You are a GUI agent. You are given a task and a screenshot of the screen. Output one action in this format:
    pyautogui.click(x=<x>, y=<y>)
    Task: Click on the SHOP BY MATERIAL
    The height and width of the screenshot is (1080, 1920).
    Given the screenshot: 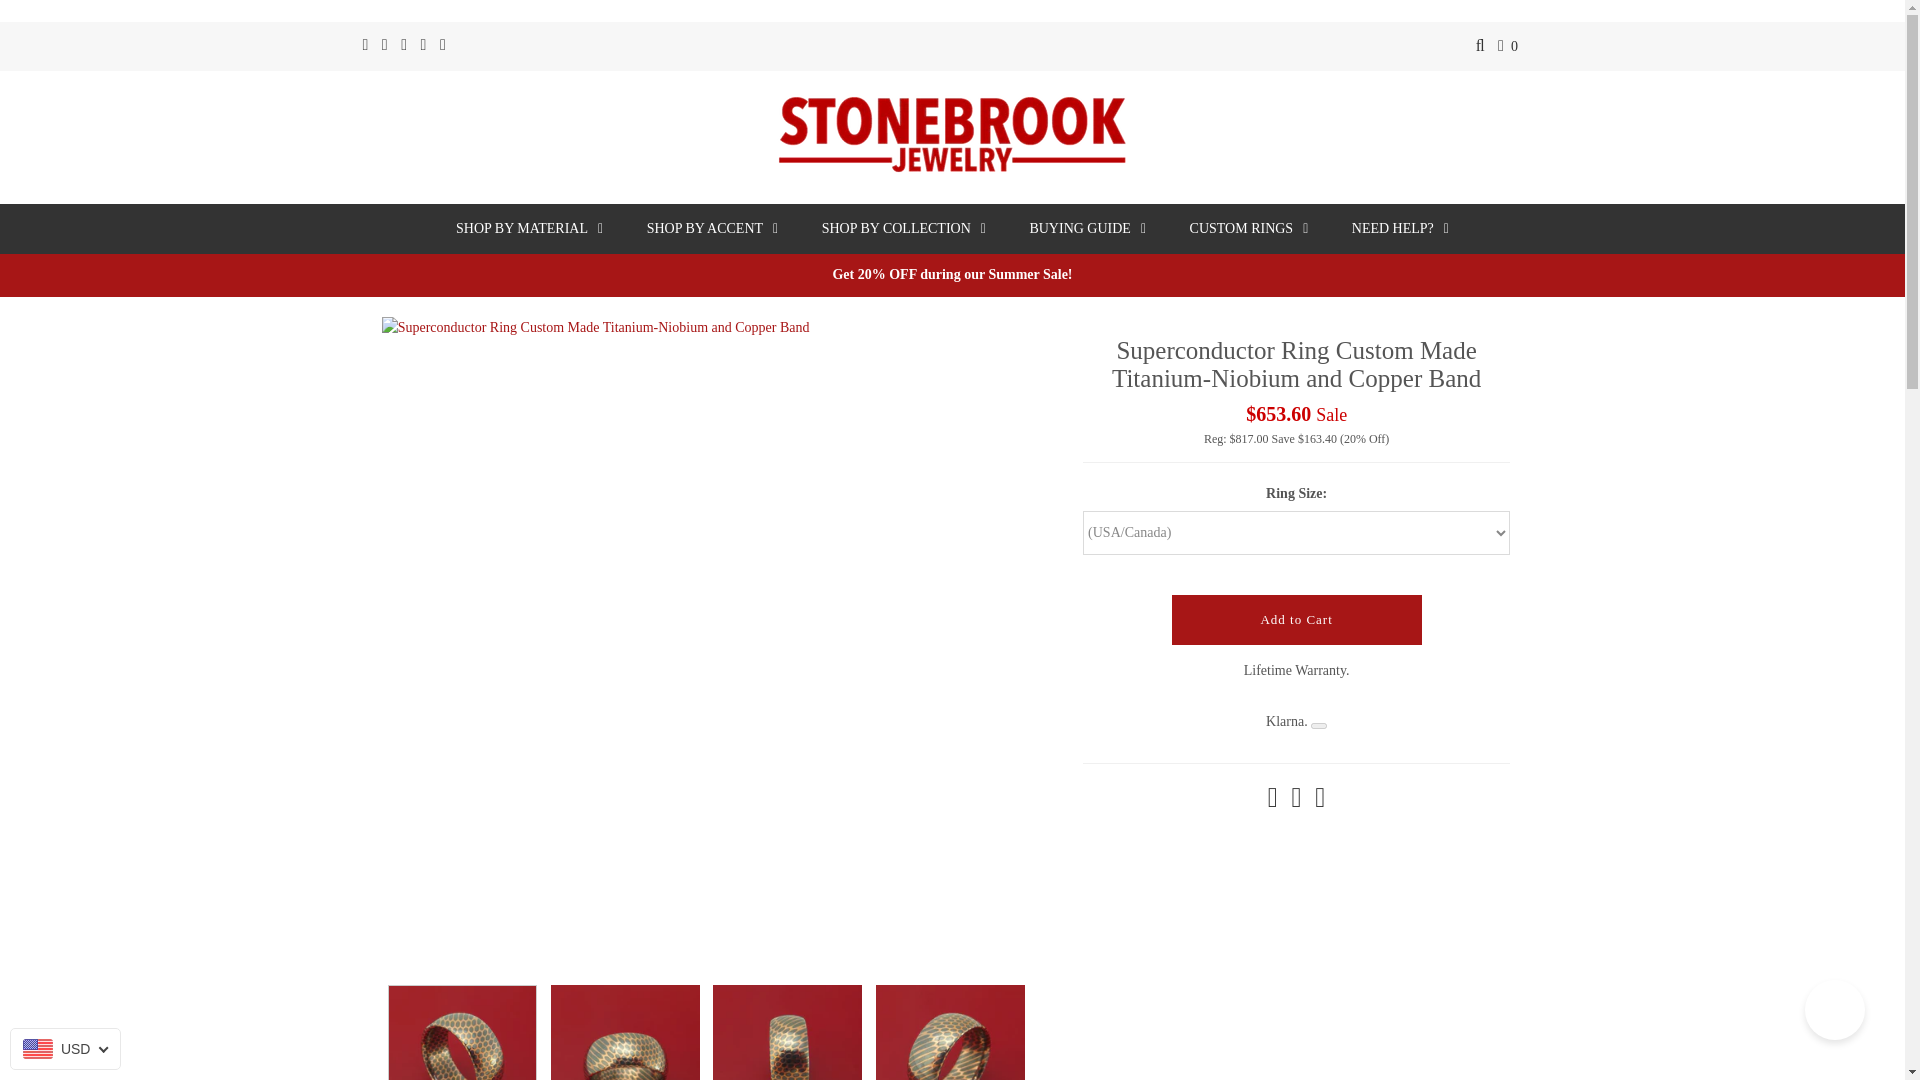 What is the action you would take?
    pyautogui.click(x=528, y=228)
    